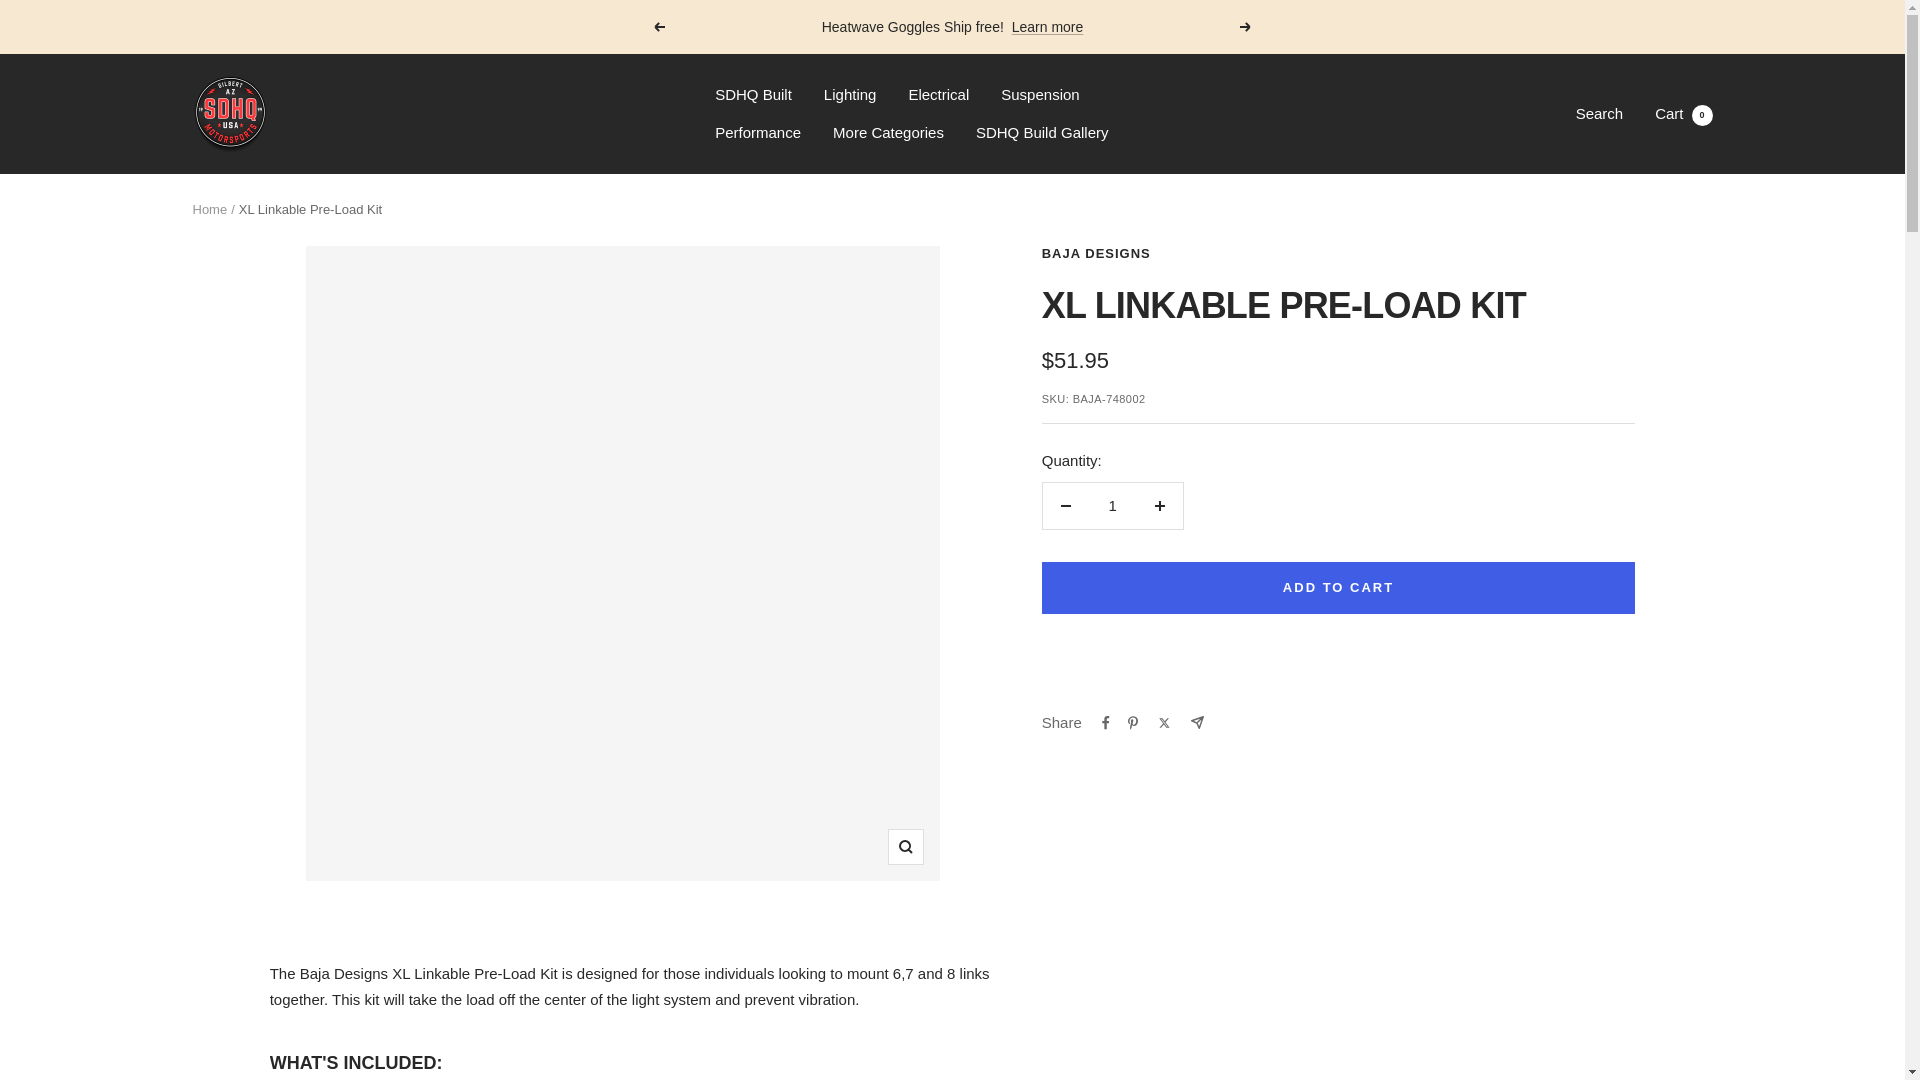  Describe the element at coordinates (1065, 506) in the screenshot. I see `Decrease quantity` at that location.